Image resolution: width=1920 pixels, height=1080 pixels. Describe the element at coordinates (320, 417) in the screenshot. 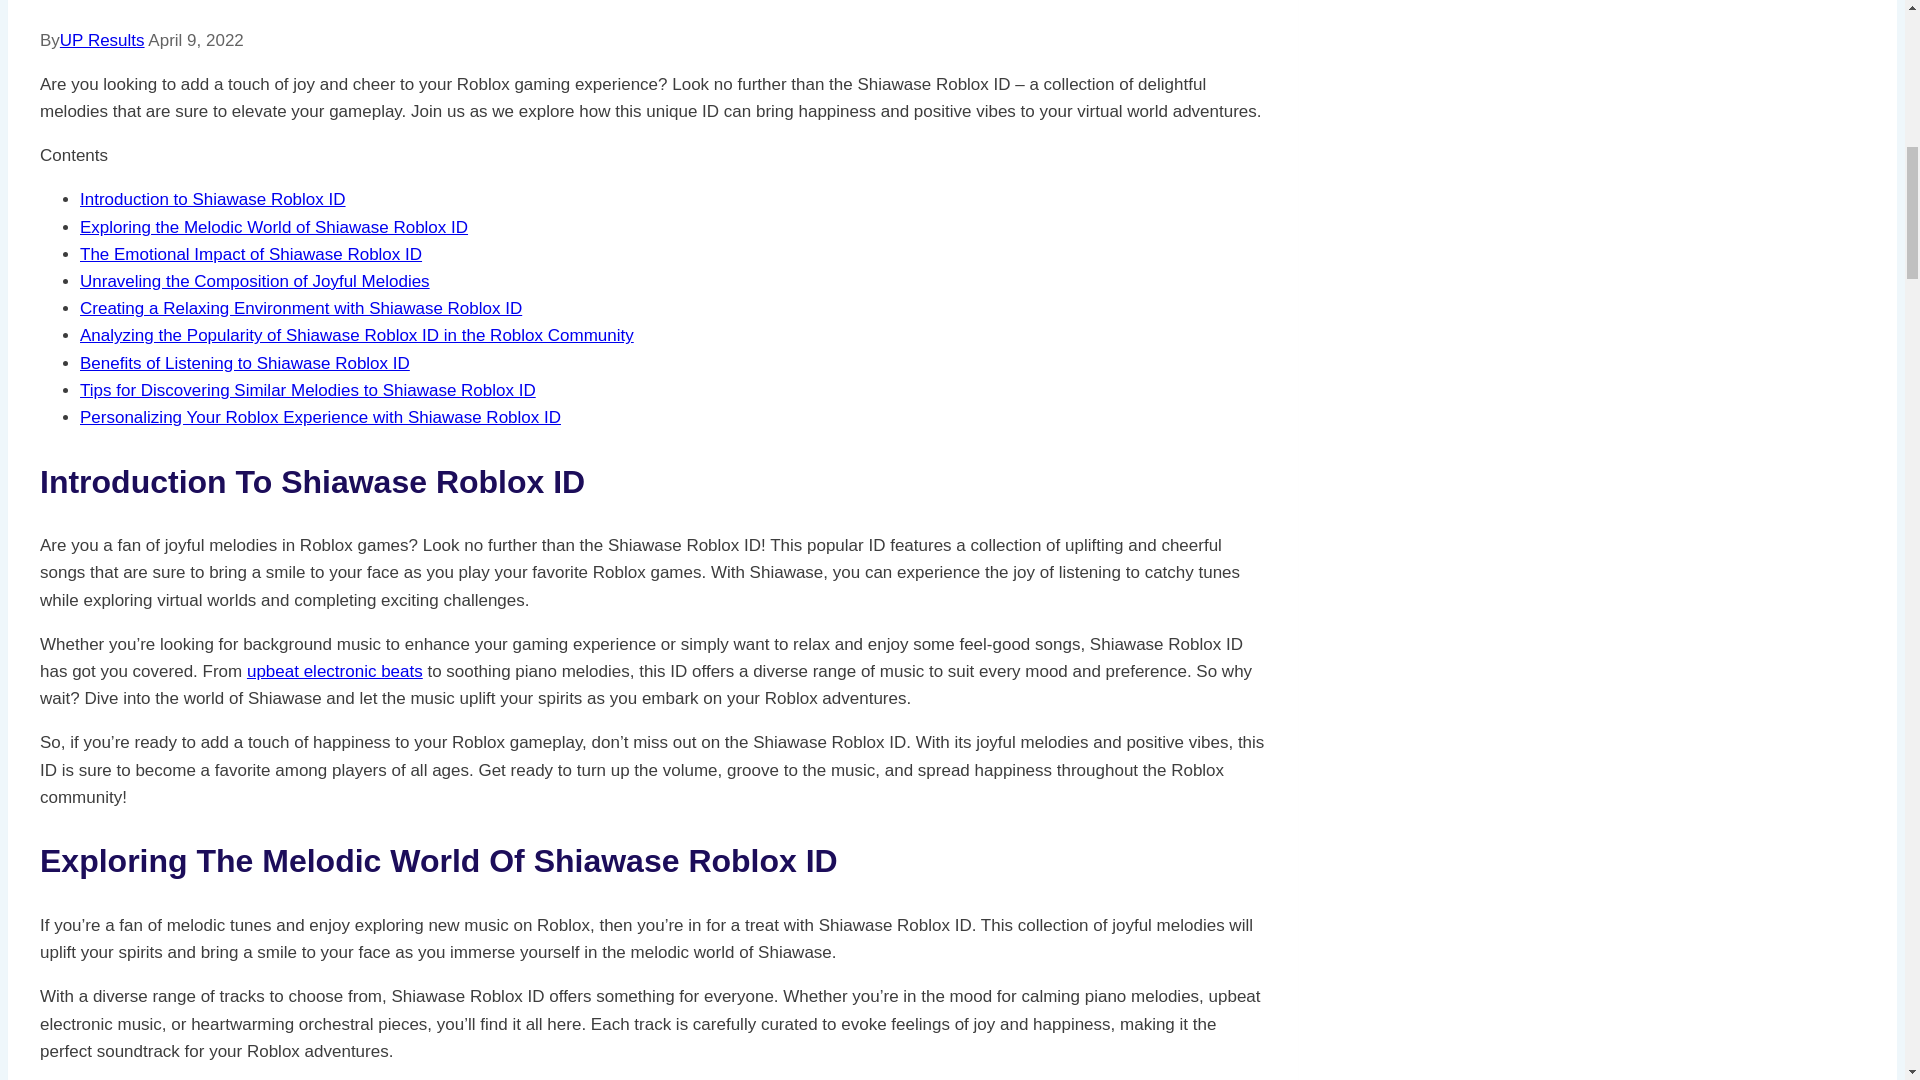

I see `Personalizing Your Roblox Experience with Shiawase Roblox ID` at that location.